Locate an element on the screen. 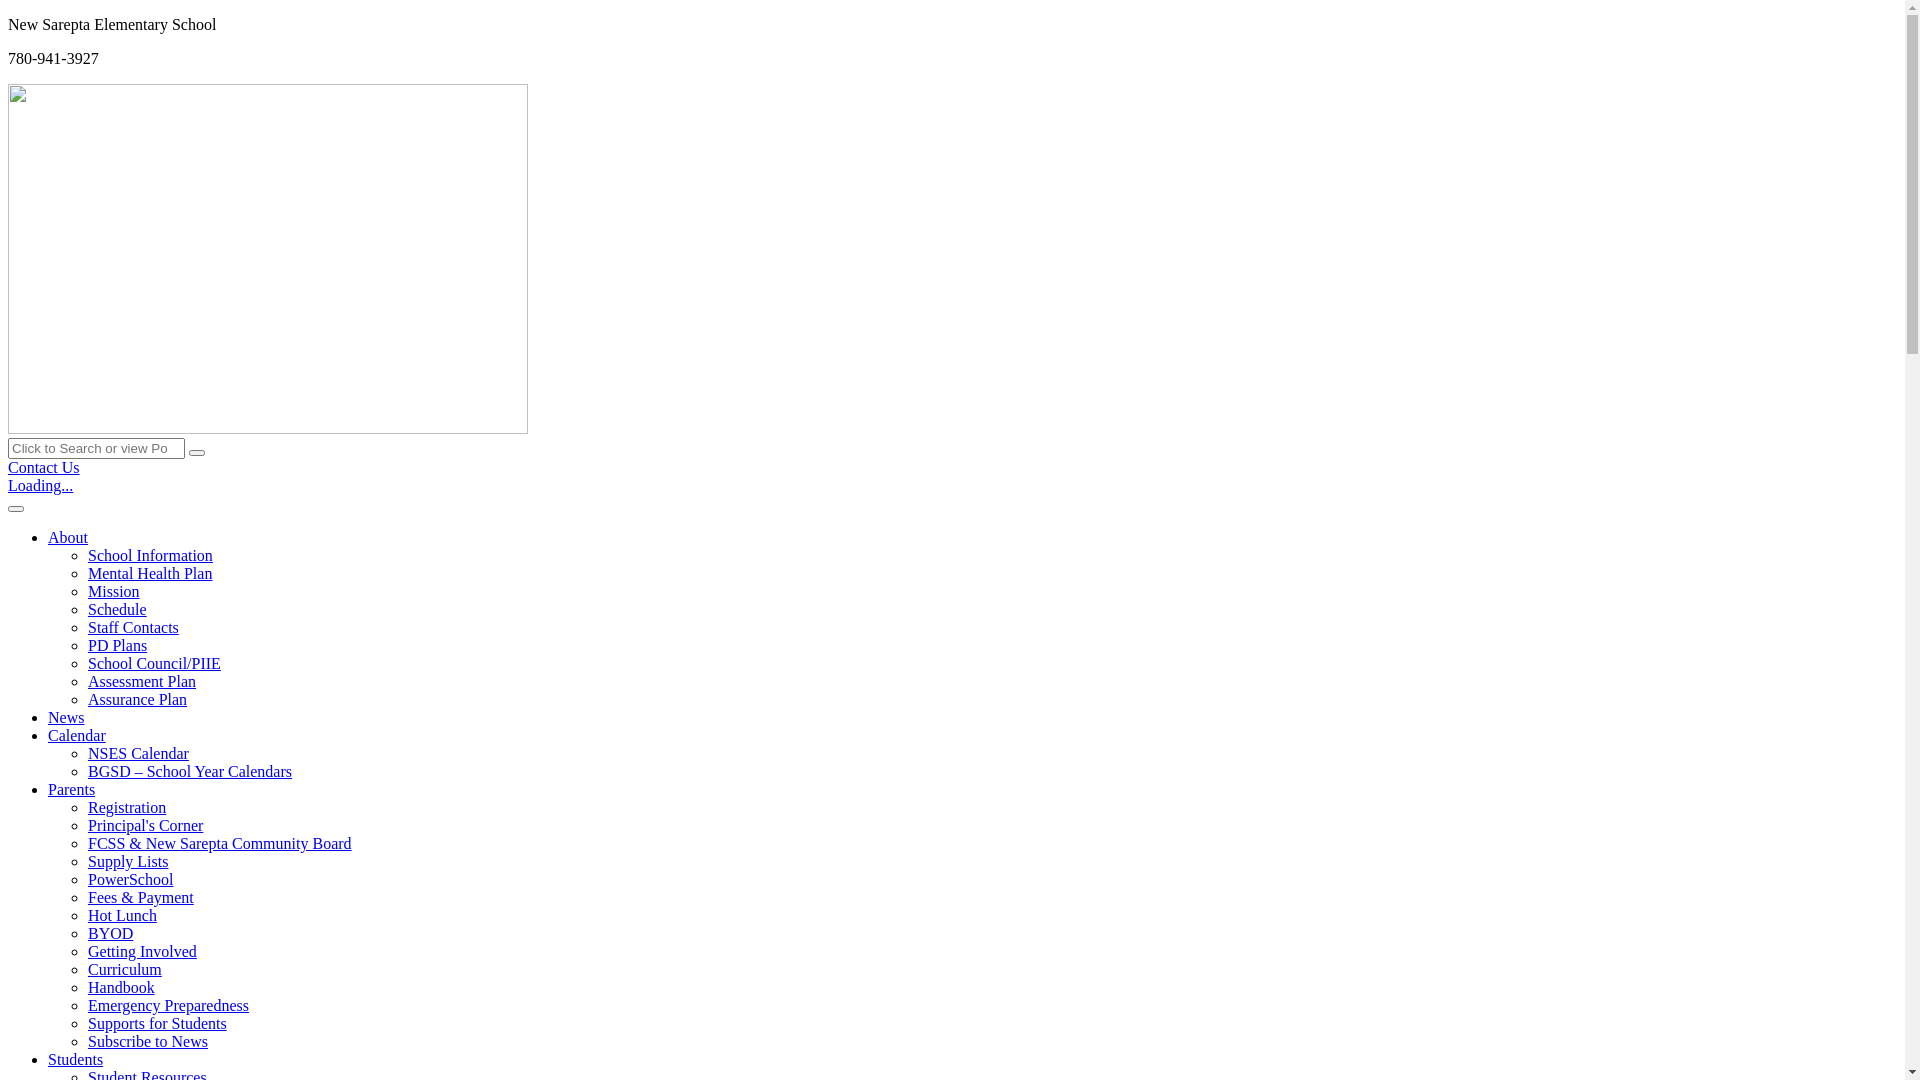 This screenshot has width=1920, height=1080. BYOD is located at coordinates (110, 934).